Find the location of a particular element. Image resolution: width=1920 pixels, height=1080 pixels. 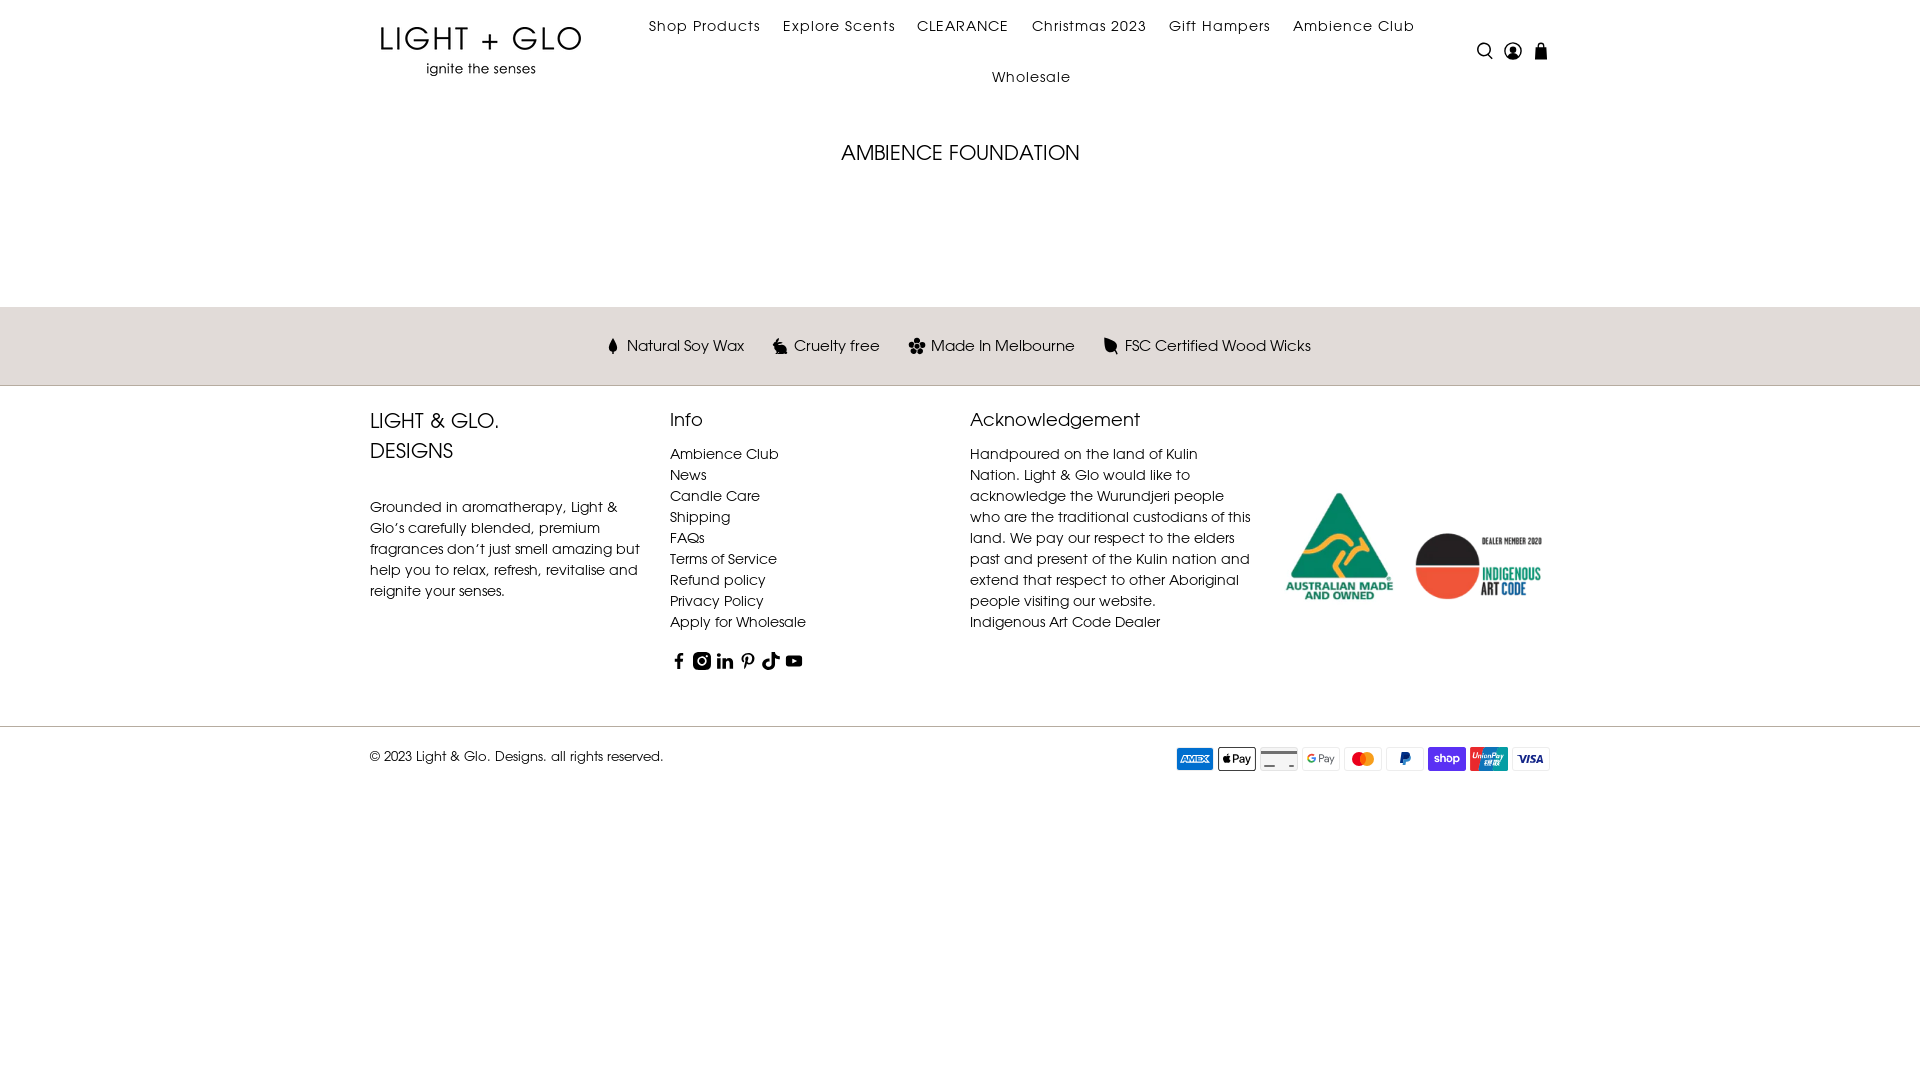

Light & Glo. Designs on Pinterest is located at coordinates (748, 664).